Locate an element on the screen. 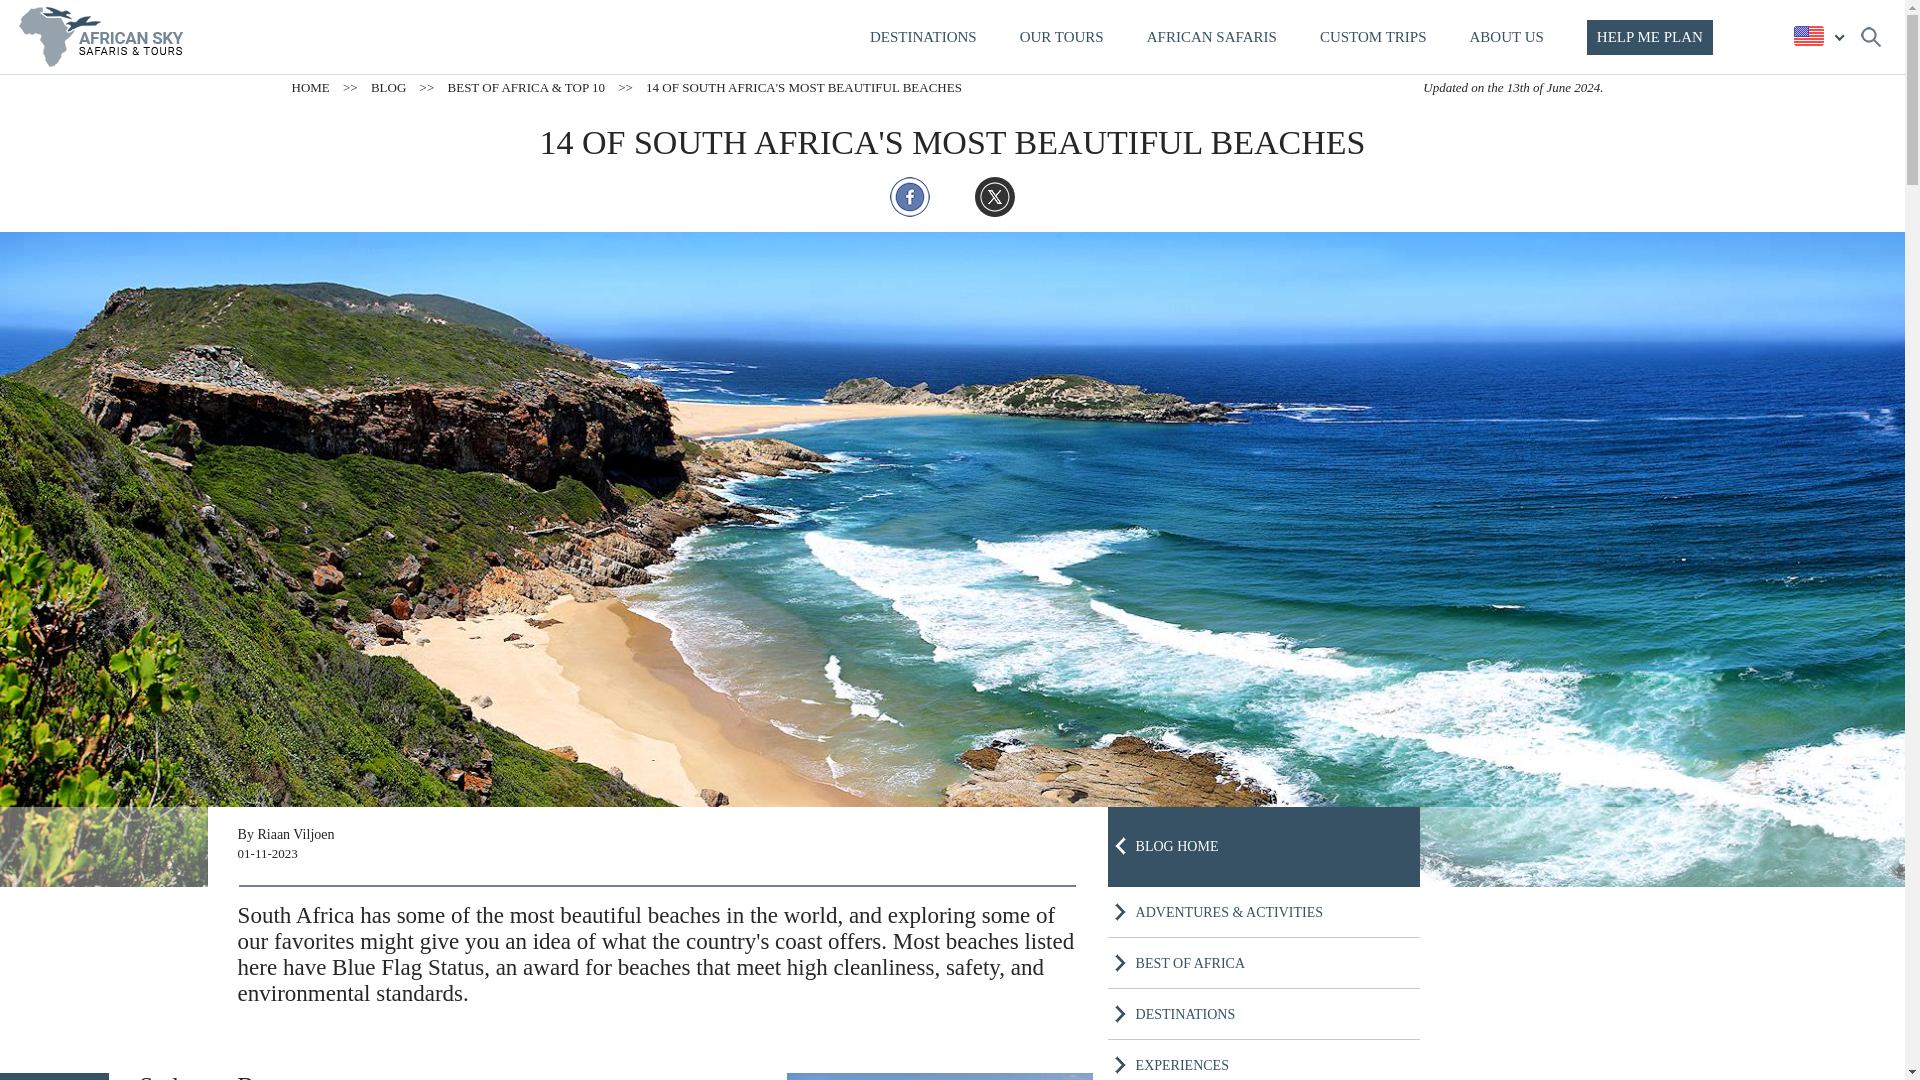 This screenshot has width=1920, height=1080. DESTINATIONS is located at coordinates (923, 37).